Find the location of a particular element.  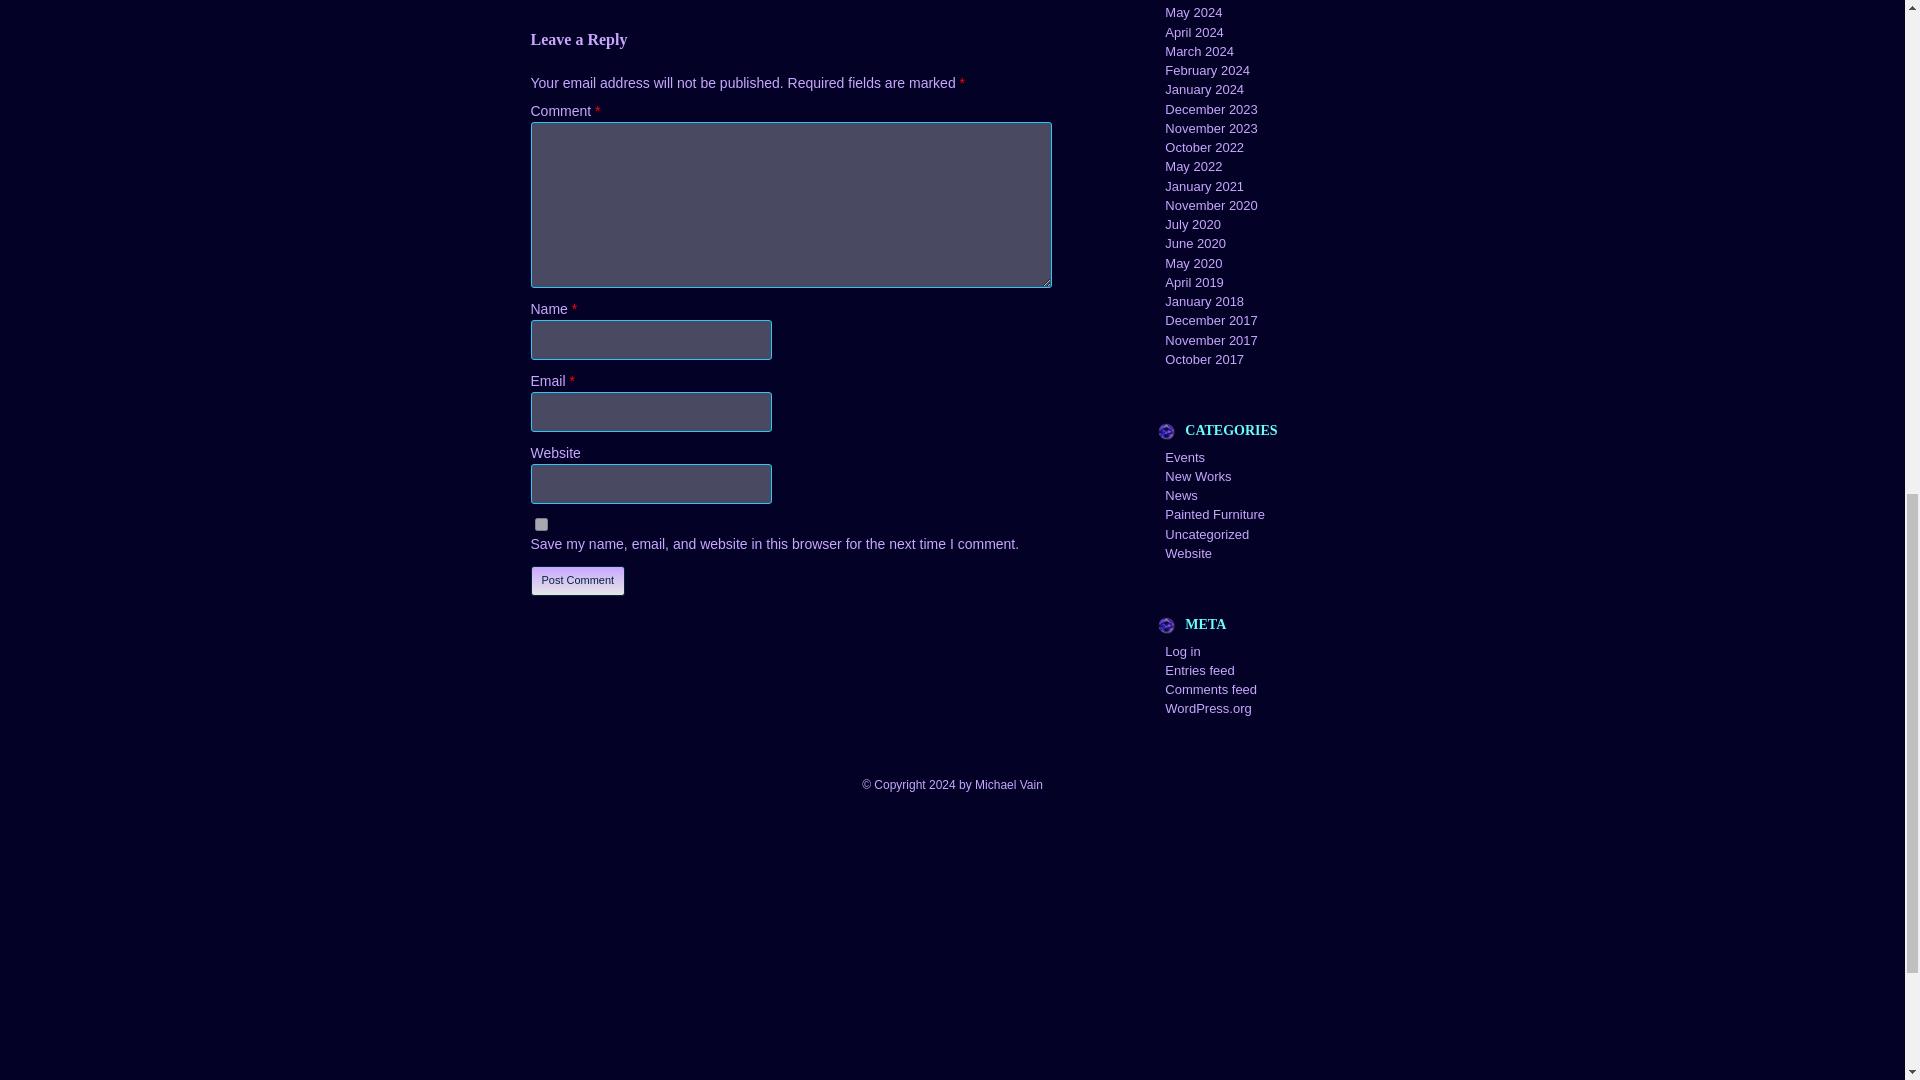

May 2024 is located at coordinates (1193, 12).